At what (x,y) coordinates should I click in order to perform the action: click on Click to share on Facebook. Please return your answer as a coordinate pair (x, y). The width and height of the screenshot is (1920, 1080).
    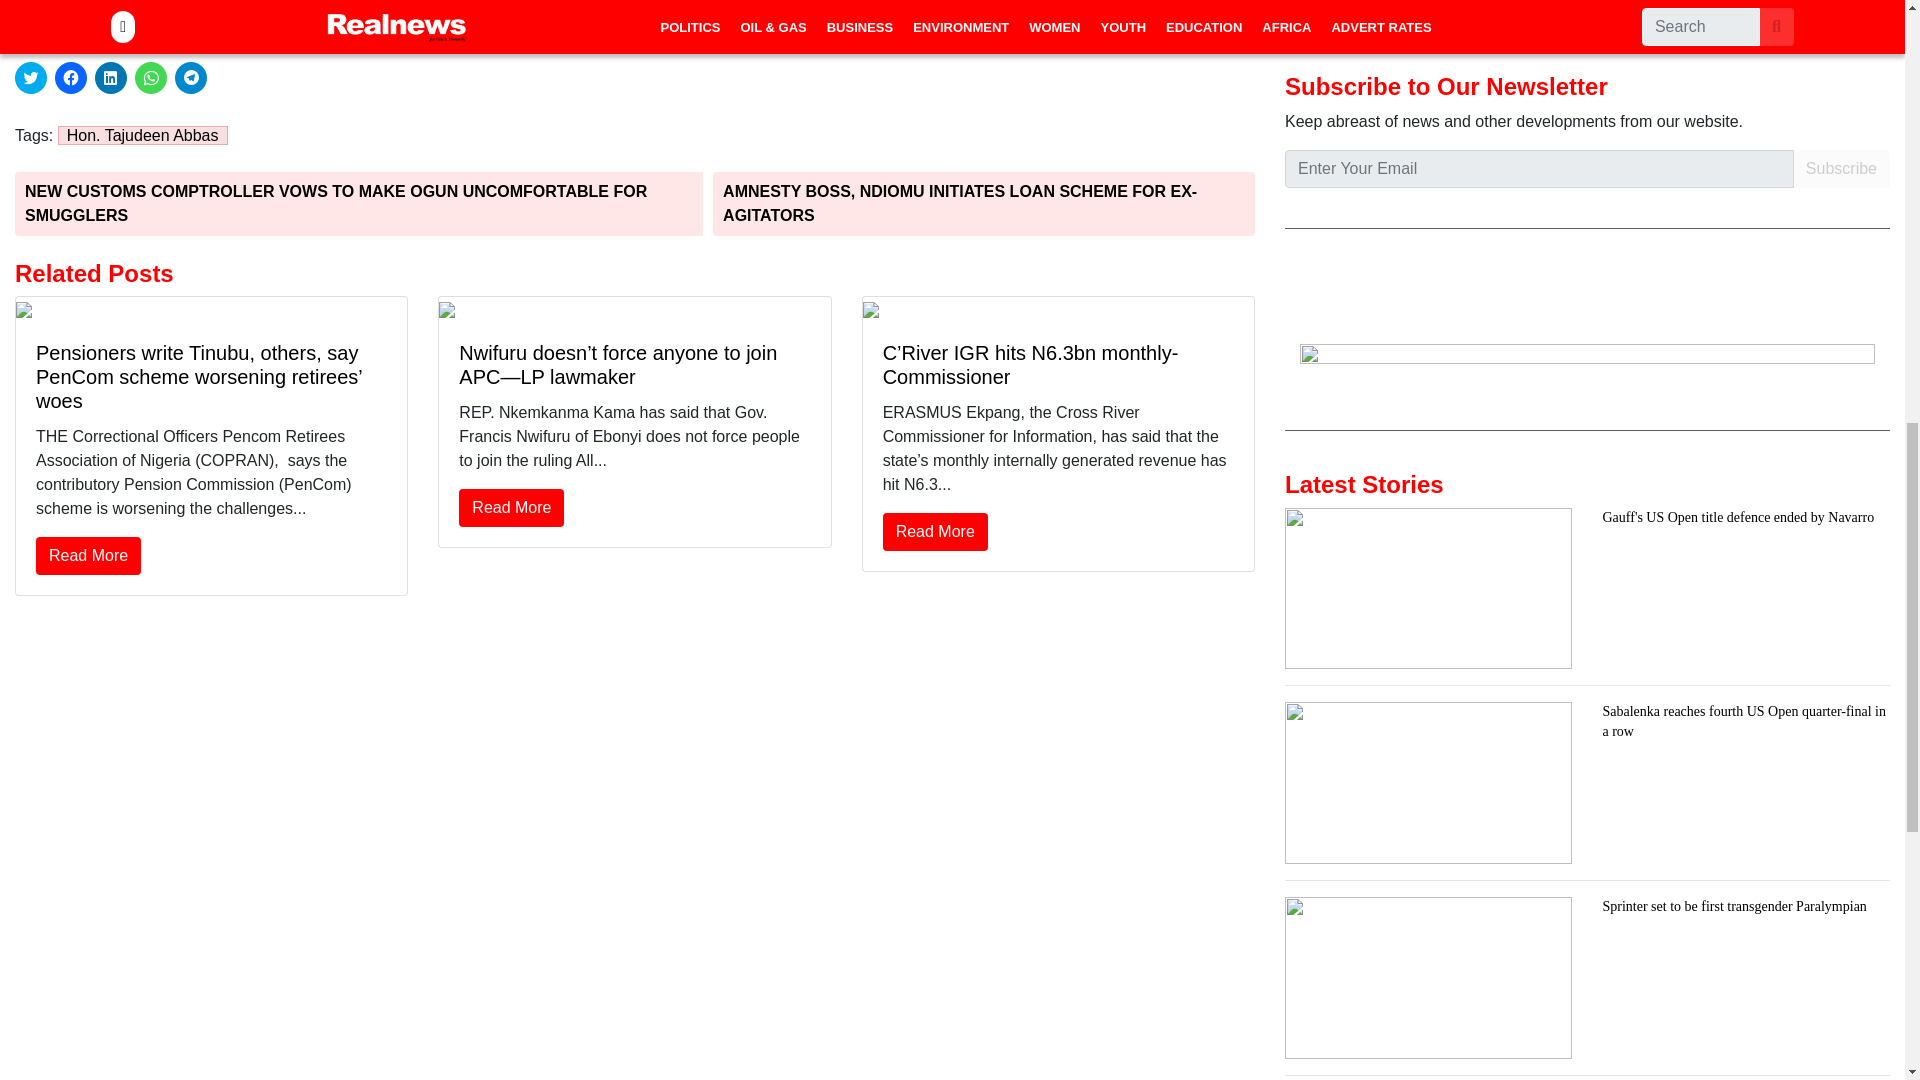
    Looking at the image, I should click on (70, 77).